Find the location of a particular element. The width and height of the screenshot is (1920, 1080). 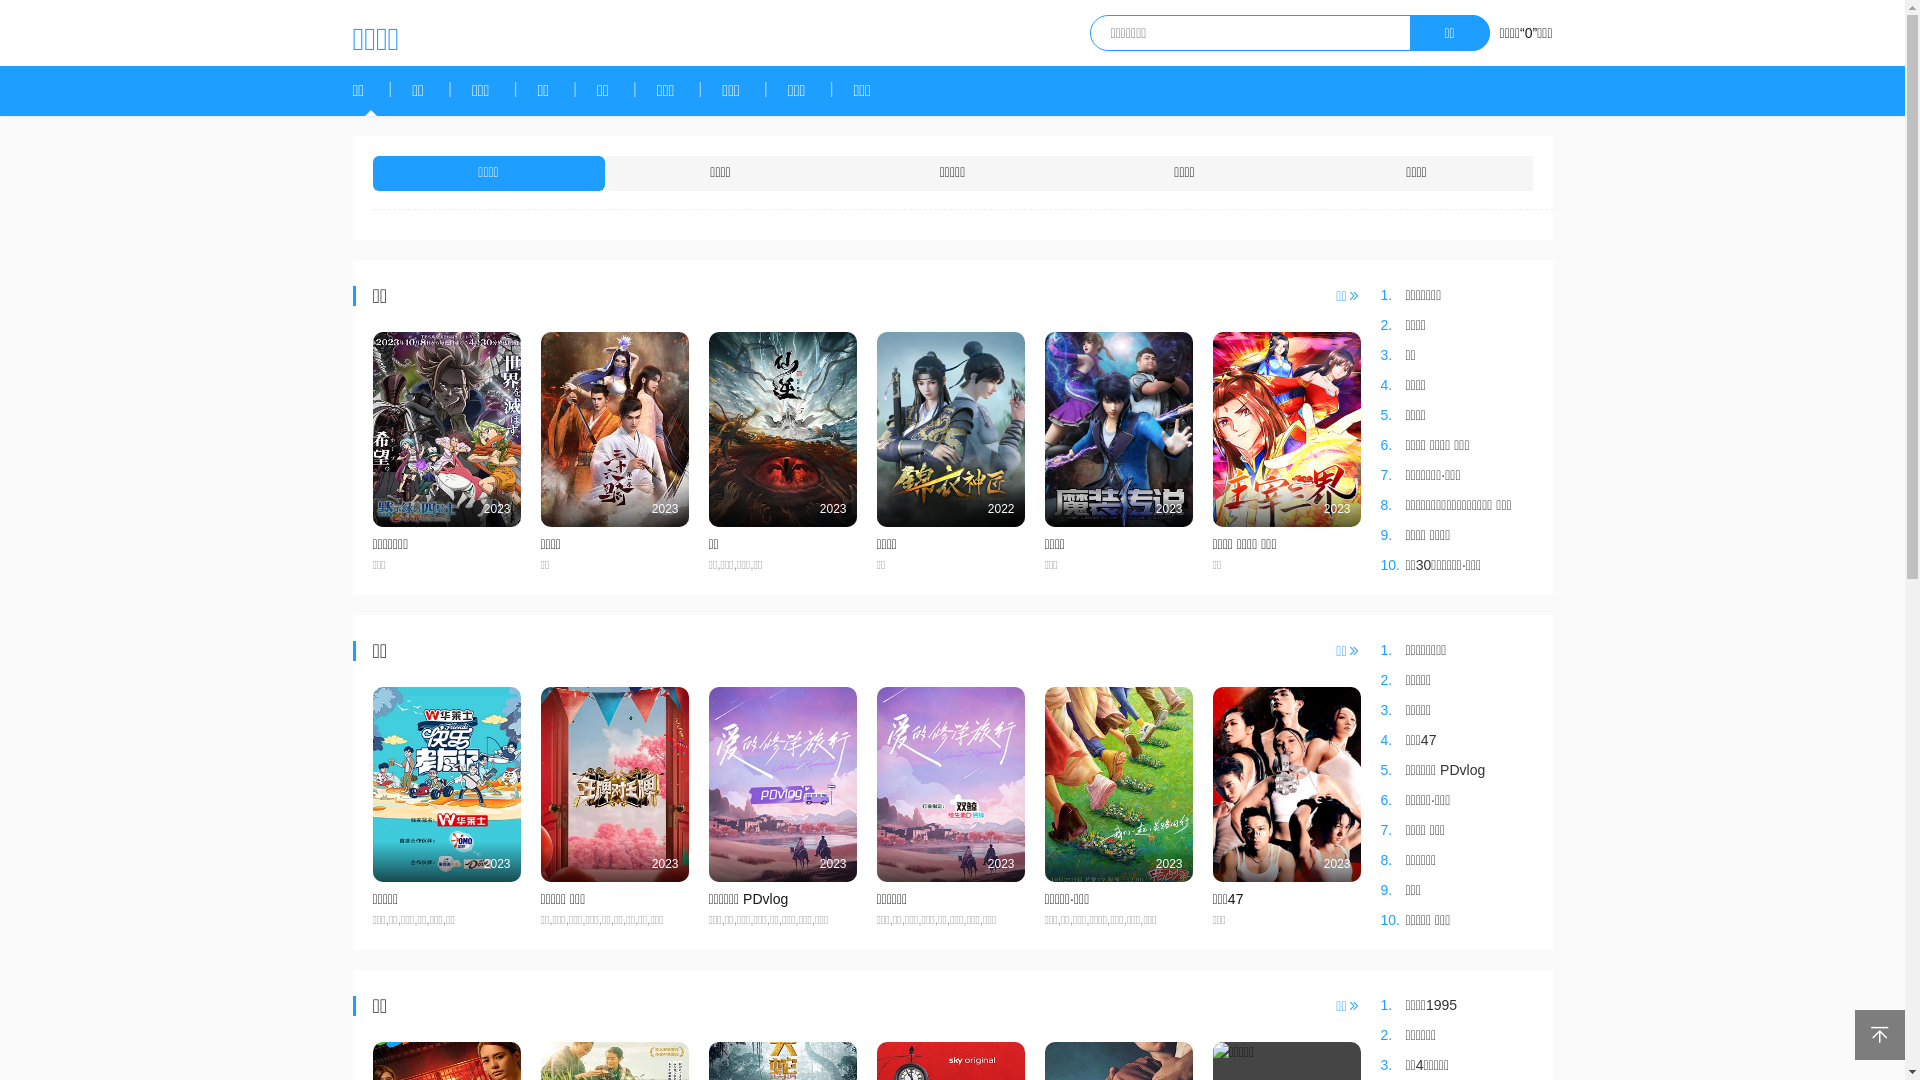

2022 is located at coordinates (950, 430).